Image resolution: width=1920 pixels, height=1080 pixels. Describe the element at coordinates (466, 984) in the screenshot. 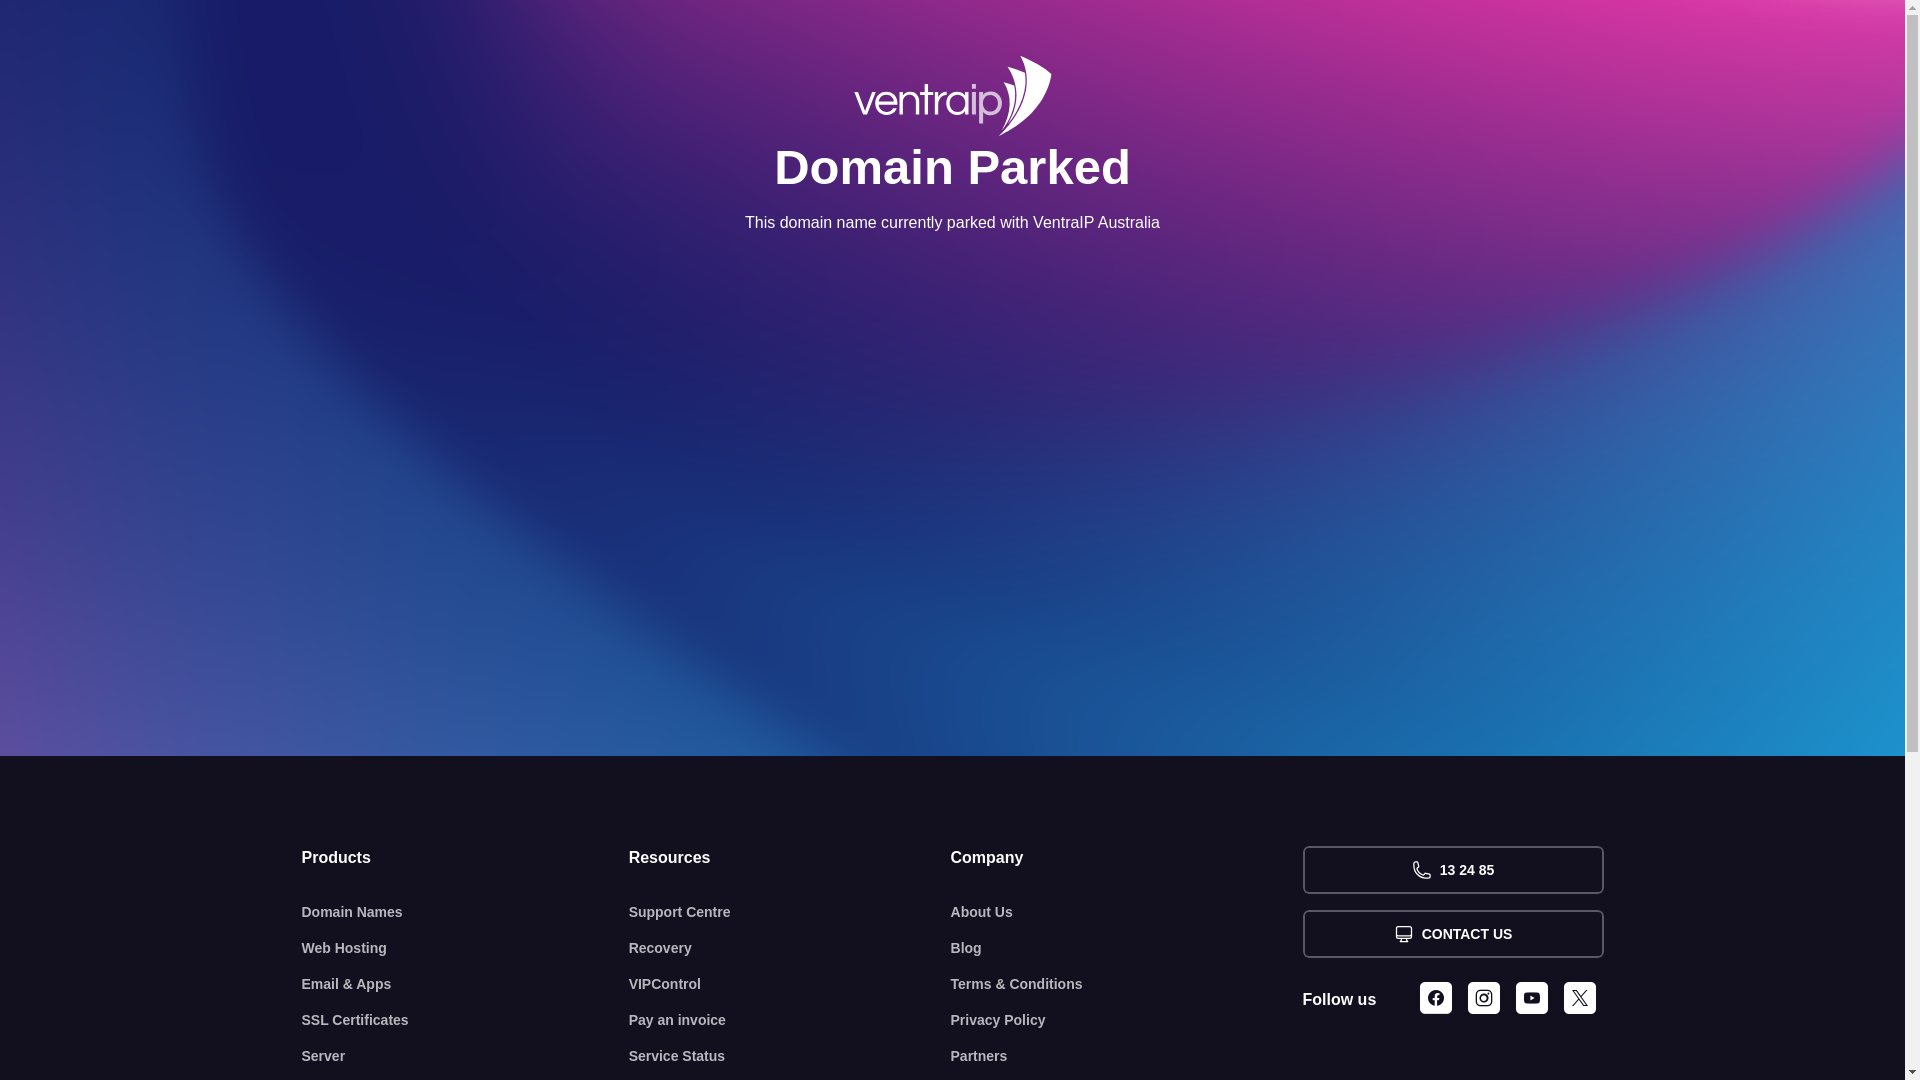

I see `Email & Apps` at that location.